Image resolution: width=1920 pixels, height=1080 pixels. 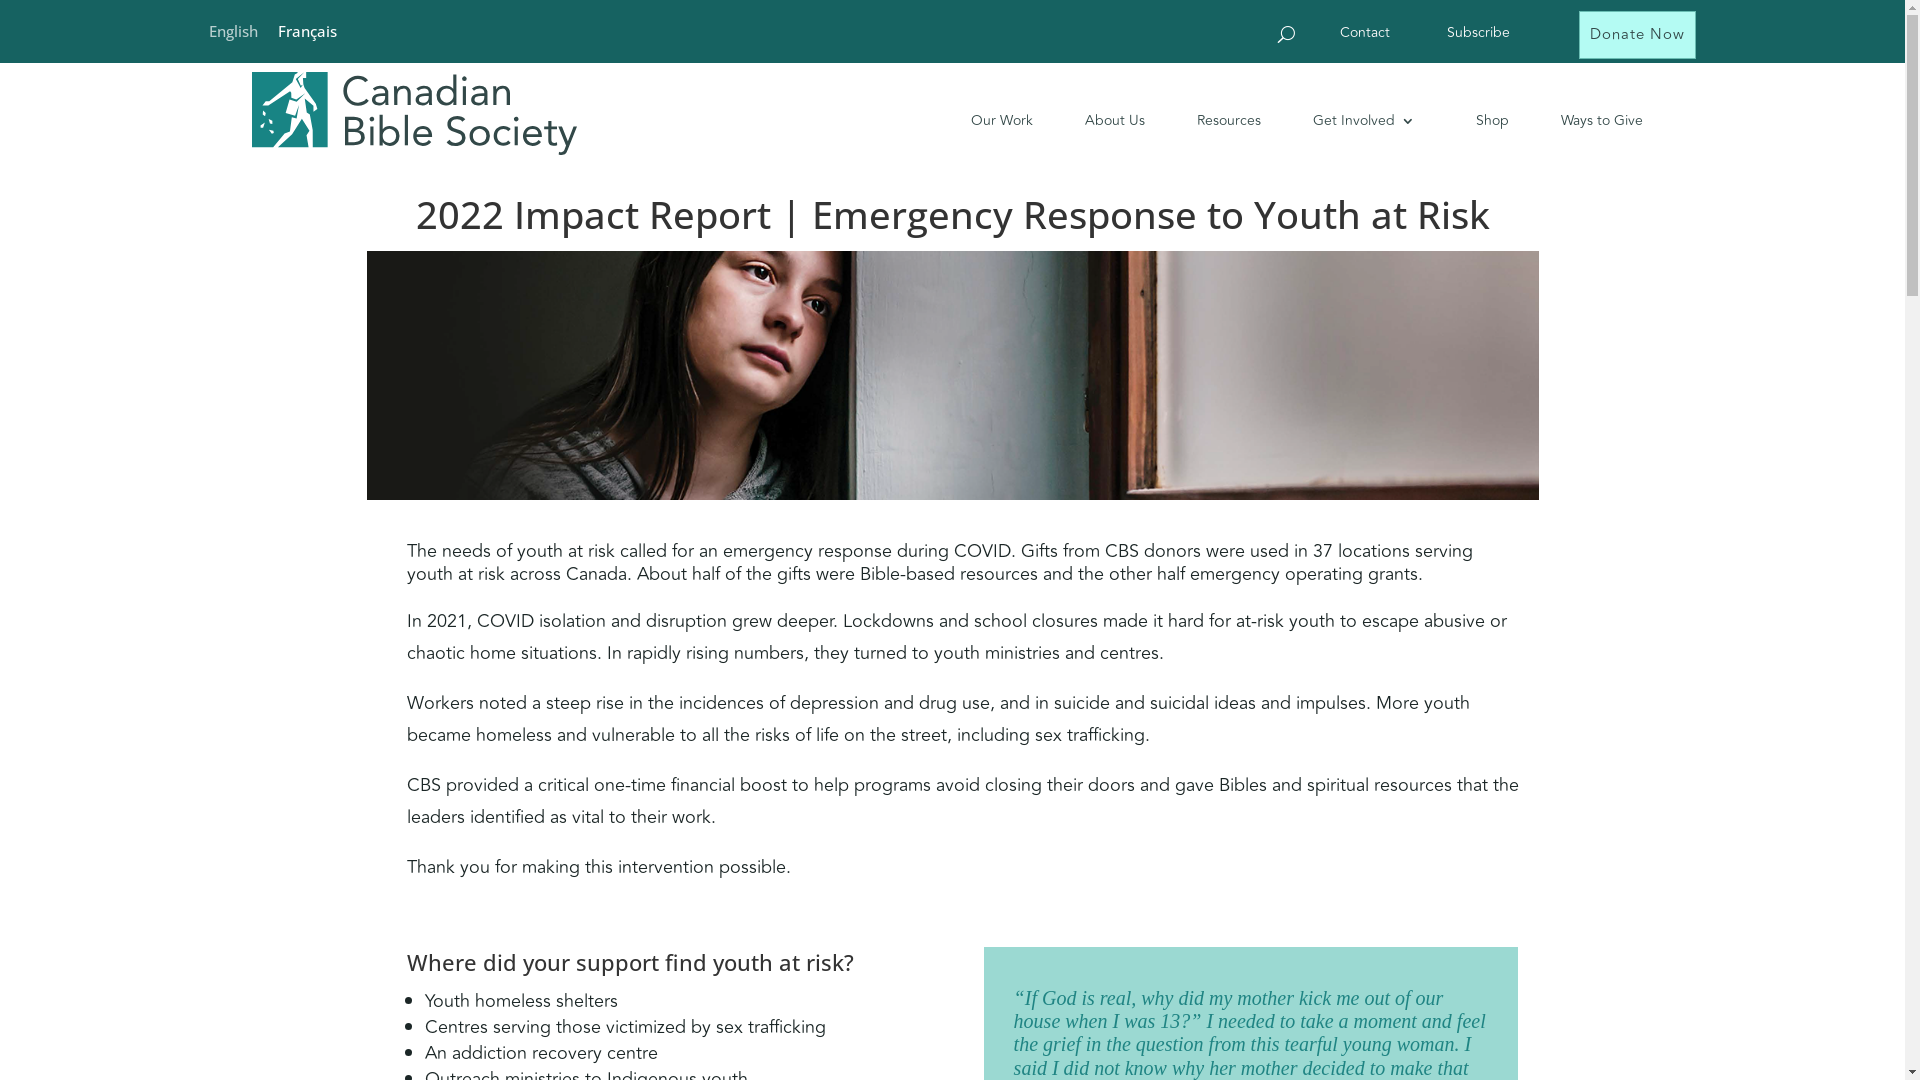 What do you see at coordinates (1586, 120) in the screenshot?
I see `Ways to Give` at bounding box center [1586, 120].